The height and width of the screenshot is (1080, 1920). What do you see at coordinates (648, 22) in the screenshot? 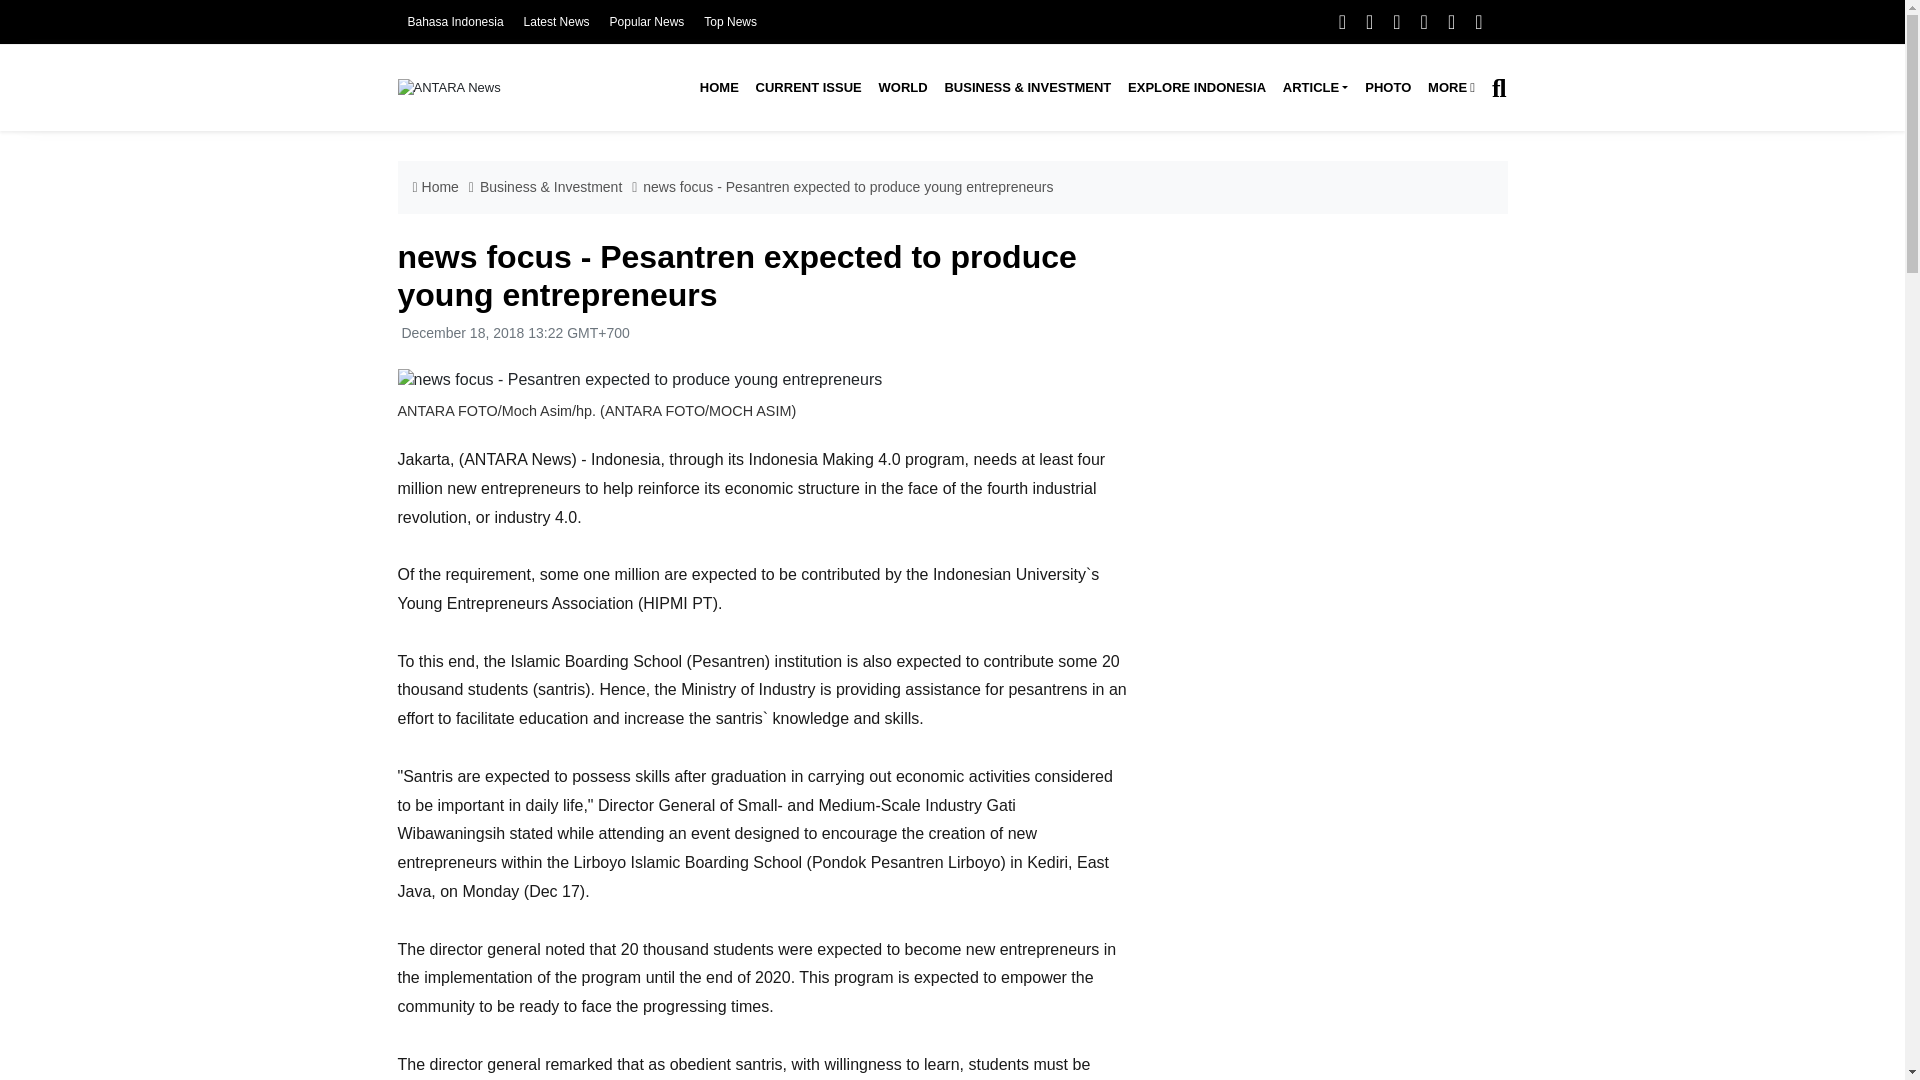
I see `Popular News` at bounding box center [648, 22].